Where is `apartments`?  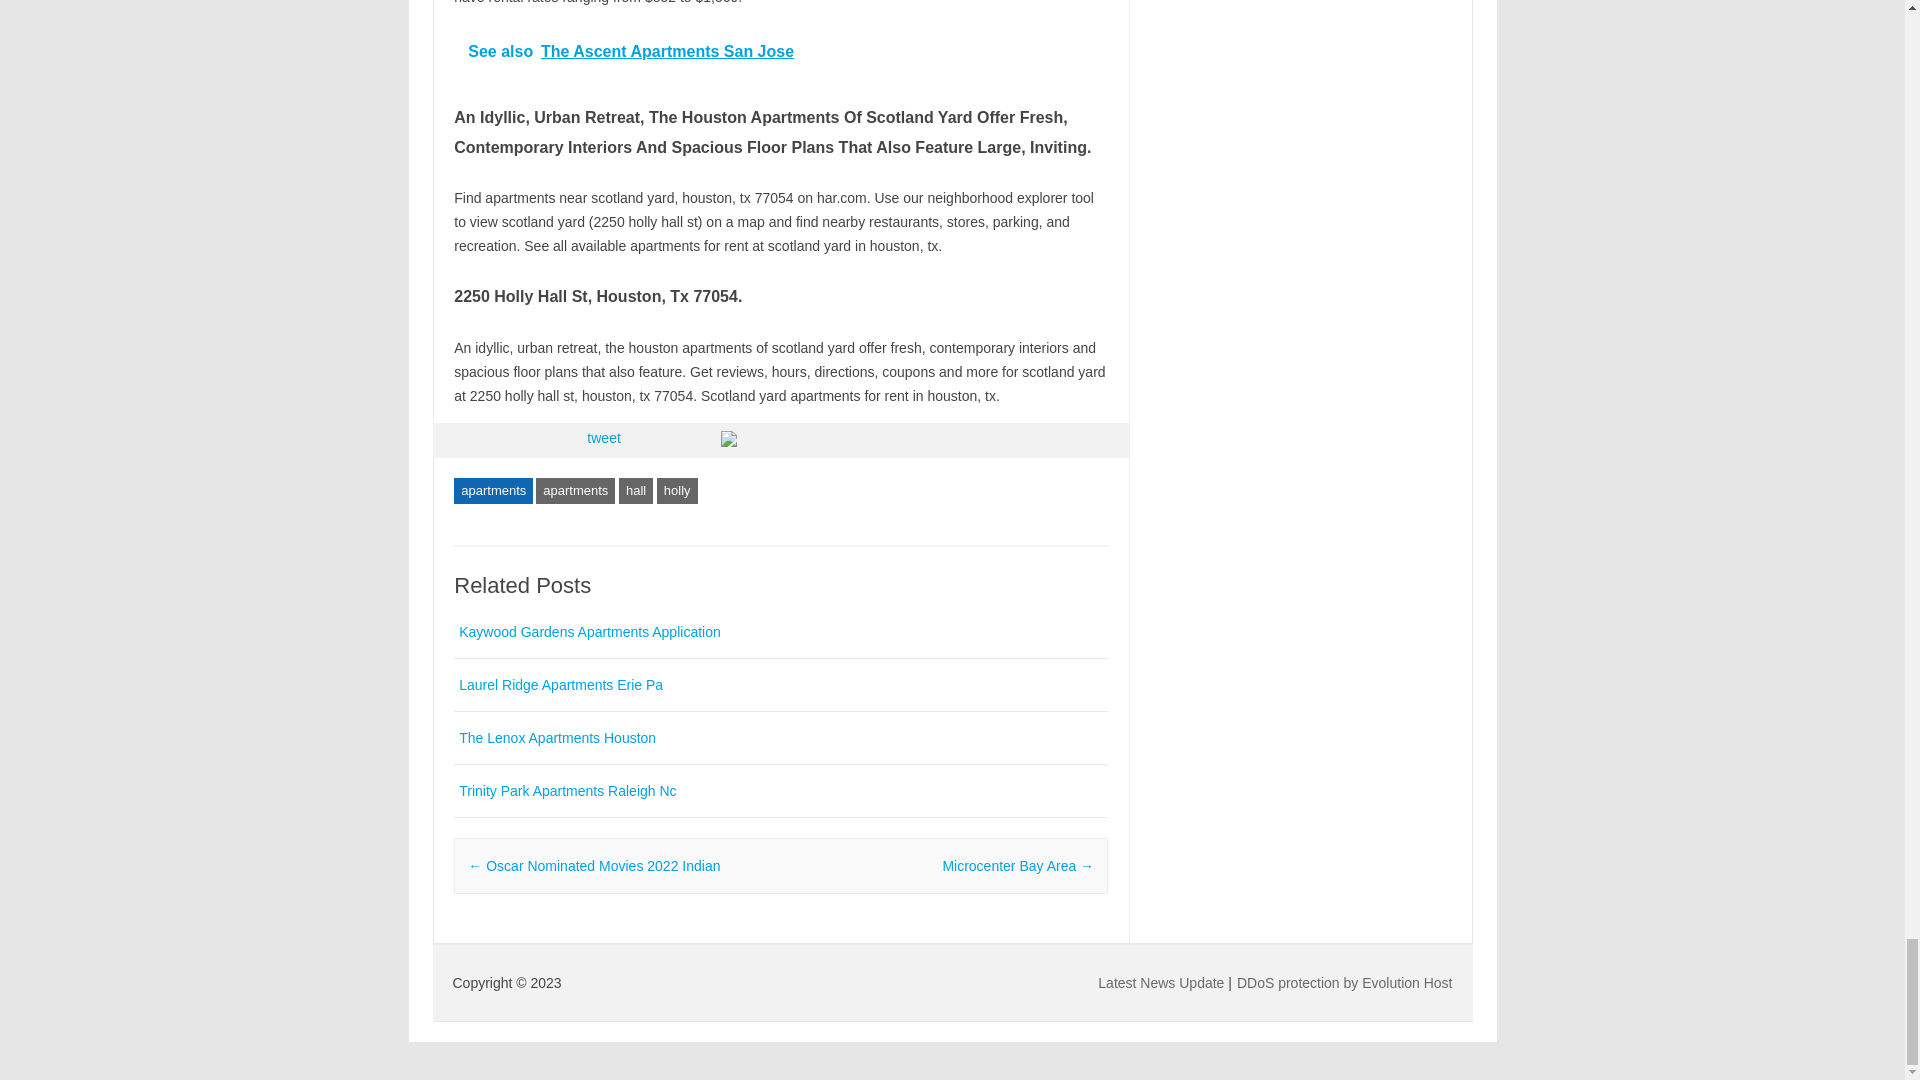 apartments is located at coordinates (574, 491).